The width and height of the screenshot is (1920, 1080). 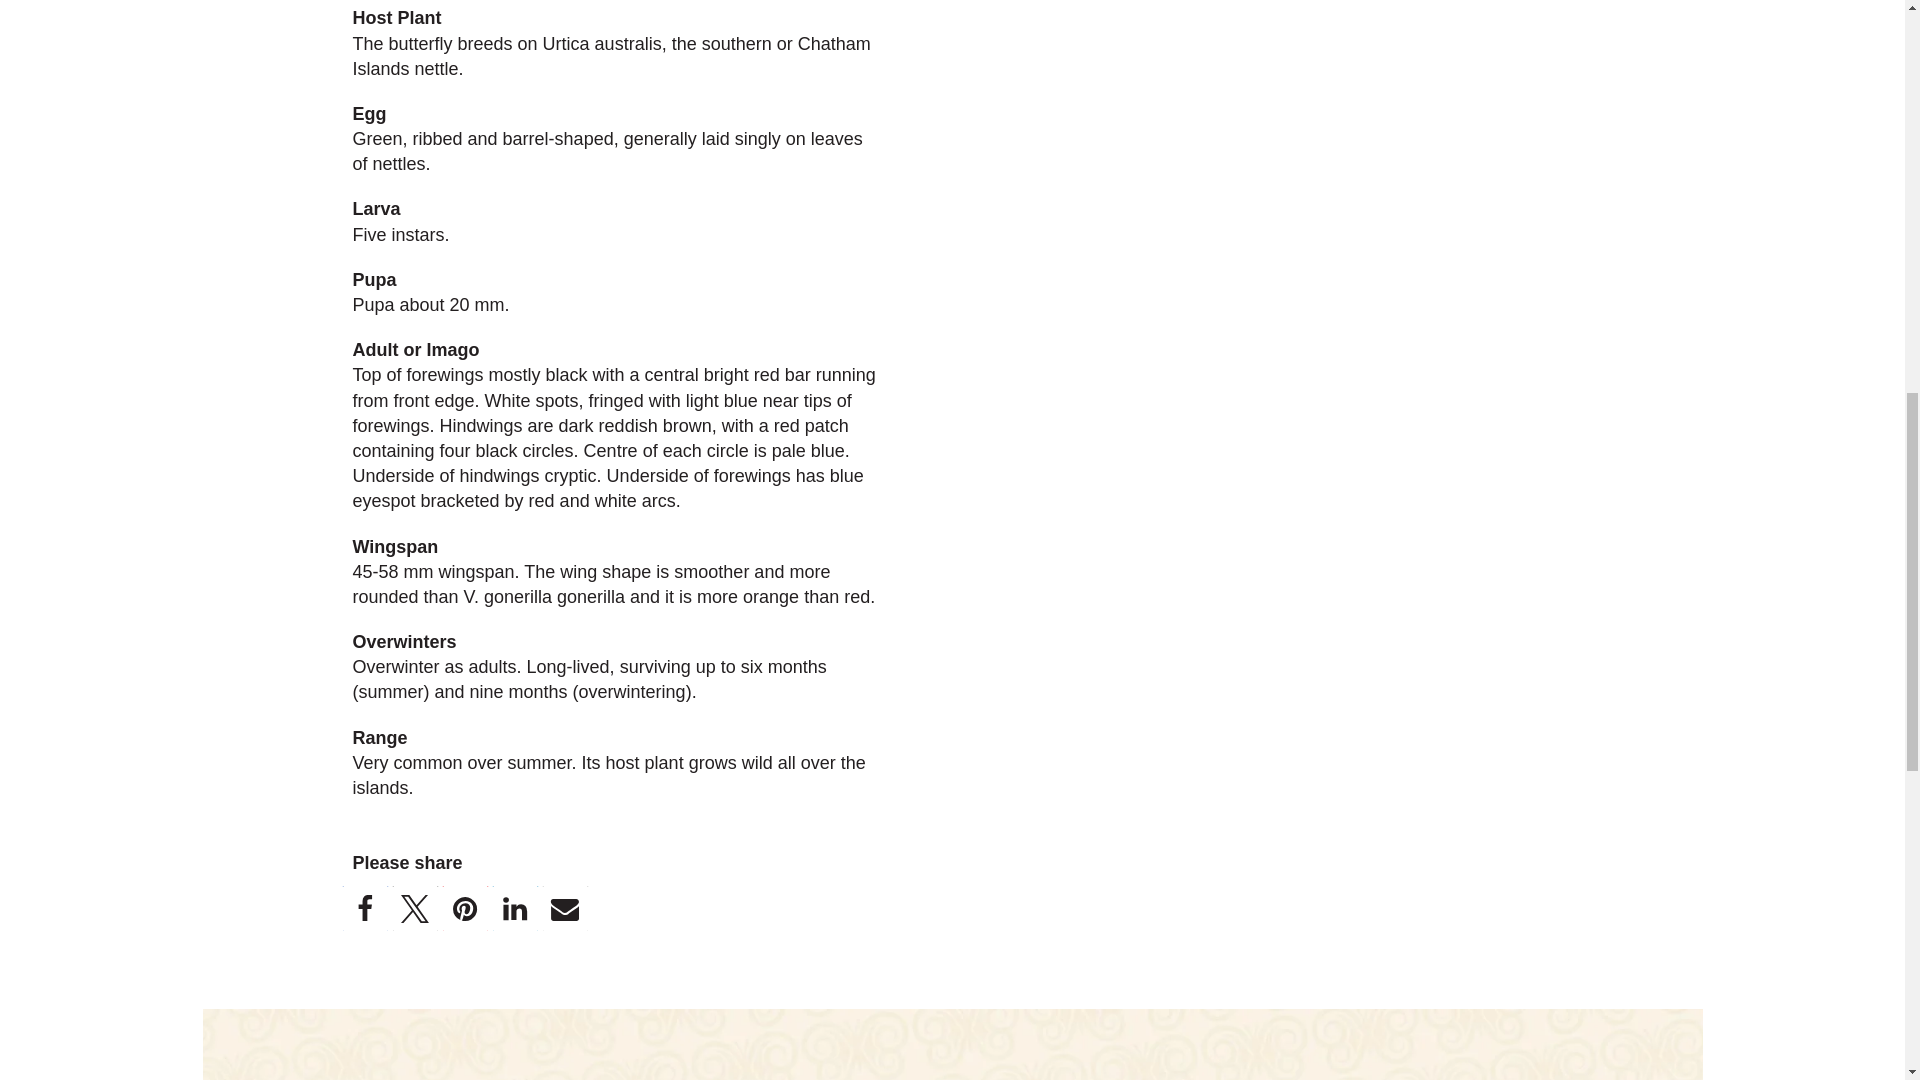 What do you see at coordinates (564, 908) in the screenshot?
I see `Send by email` at bounding box center [564, 908].